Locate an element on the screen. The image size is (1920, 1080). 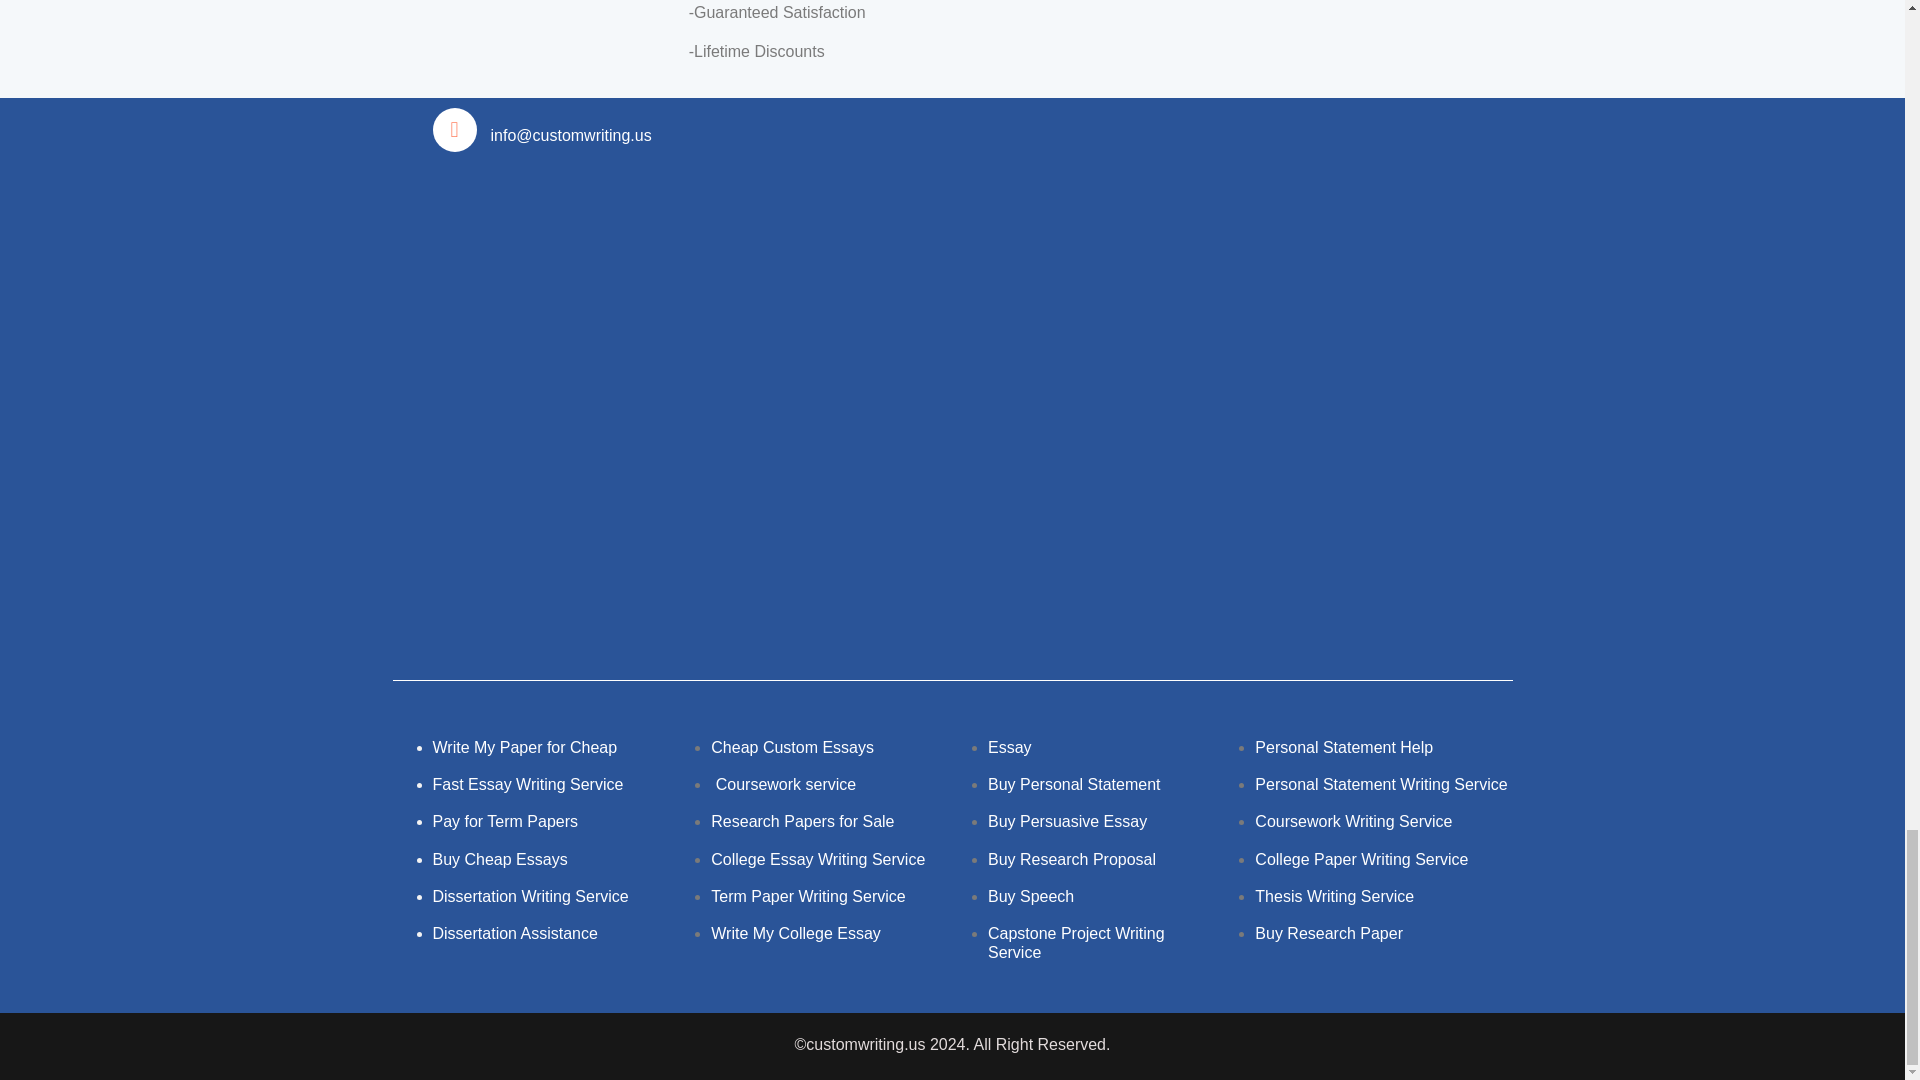
Write My Paper for Cheap is located at coordinates (524, 747).